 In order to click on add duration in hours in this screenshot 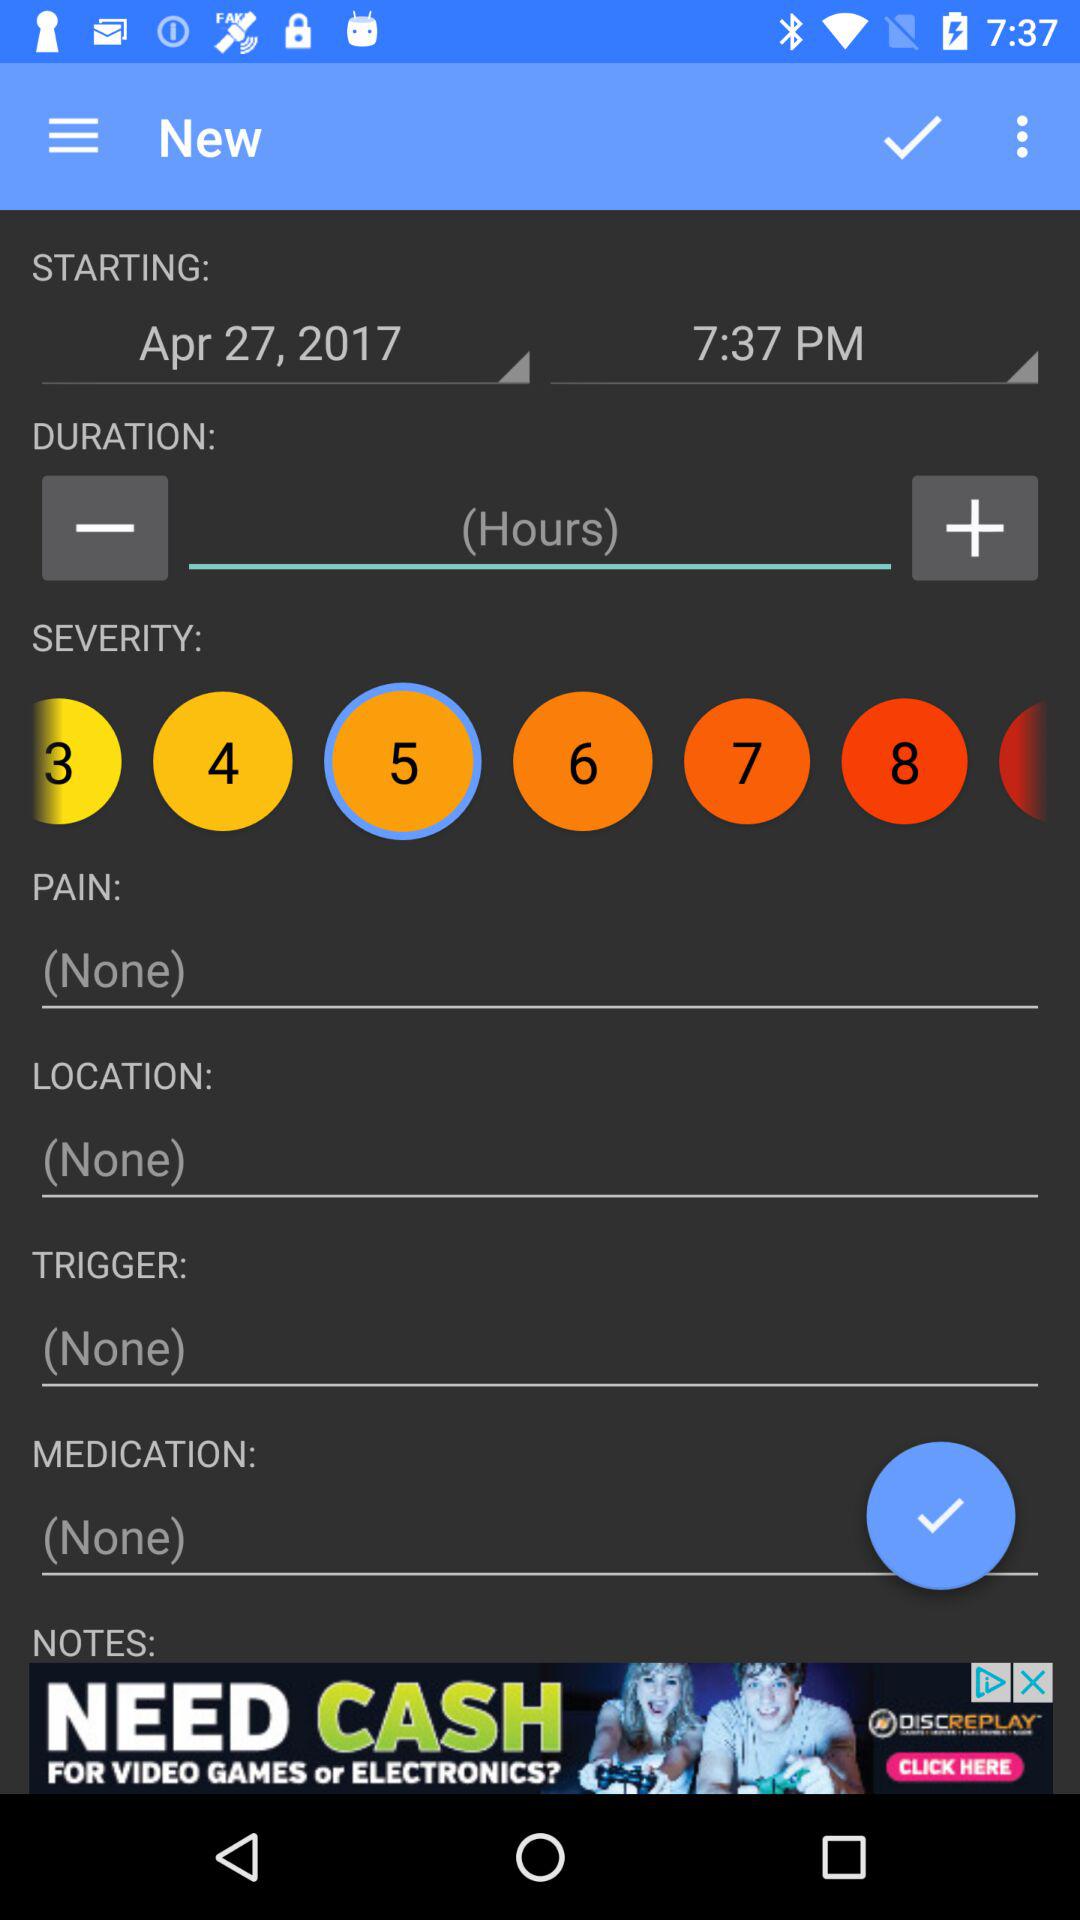, I will do `click(540, 528)`.